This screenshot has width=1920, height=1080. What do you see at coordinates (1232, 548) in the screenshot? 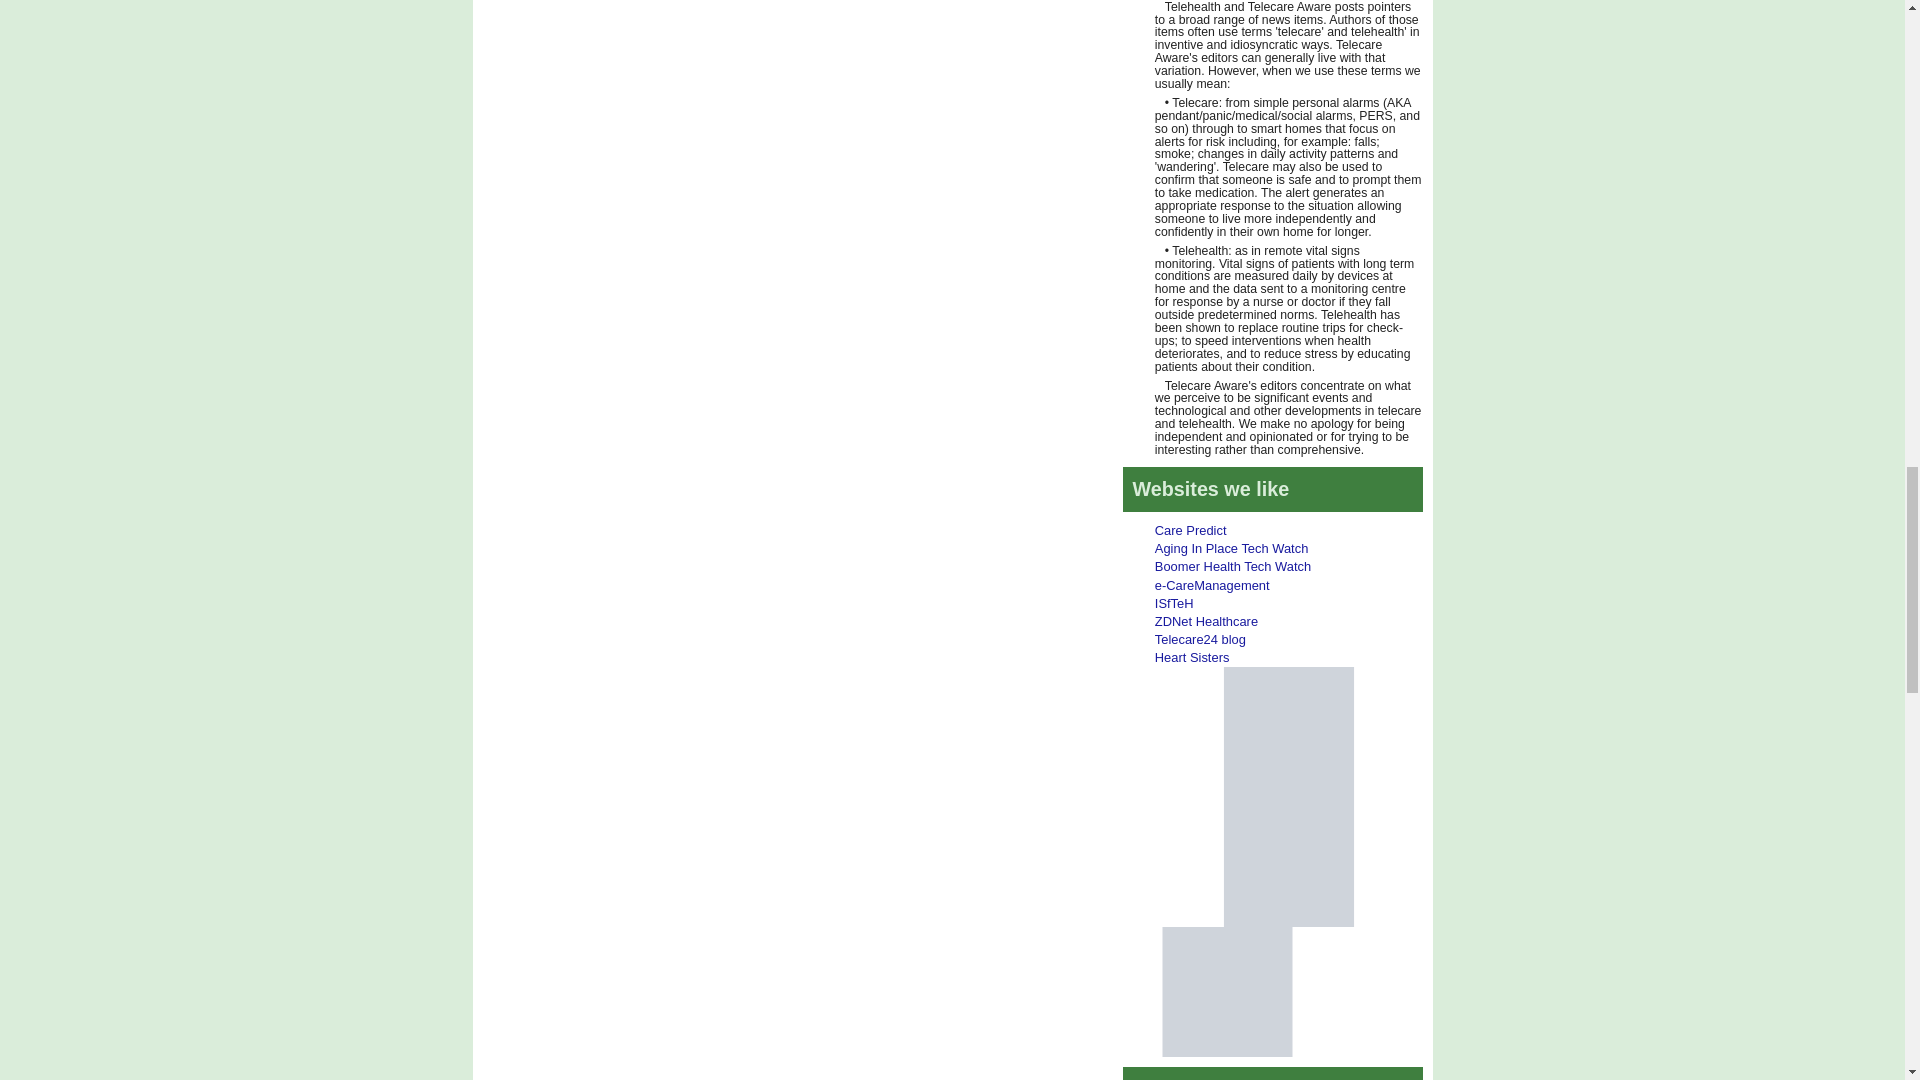
I see `Laurie Orlov's Aging In Place Tech Watch` at bounding box center [1232, 548].